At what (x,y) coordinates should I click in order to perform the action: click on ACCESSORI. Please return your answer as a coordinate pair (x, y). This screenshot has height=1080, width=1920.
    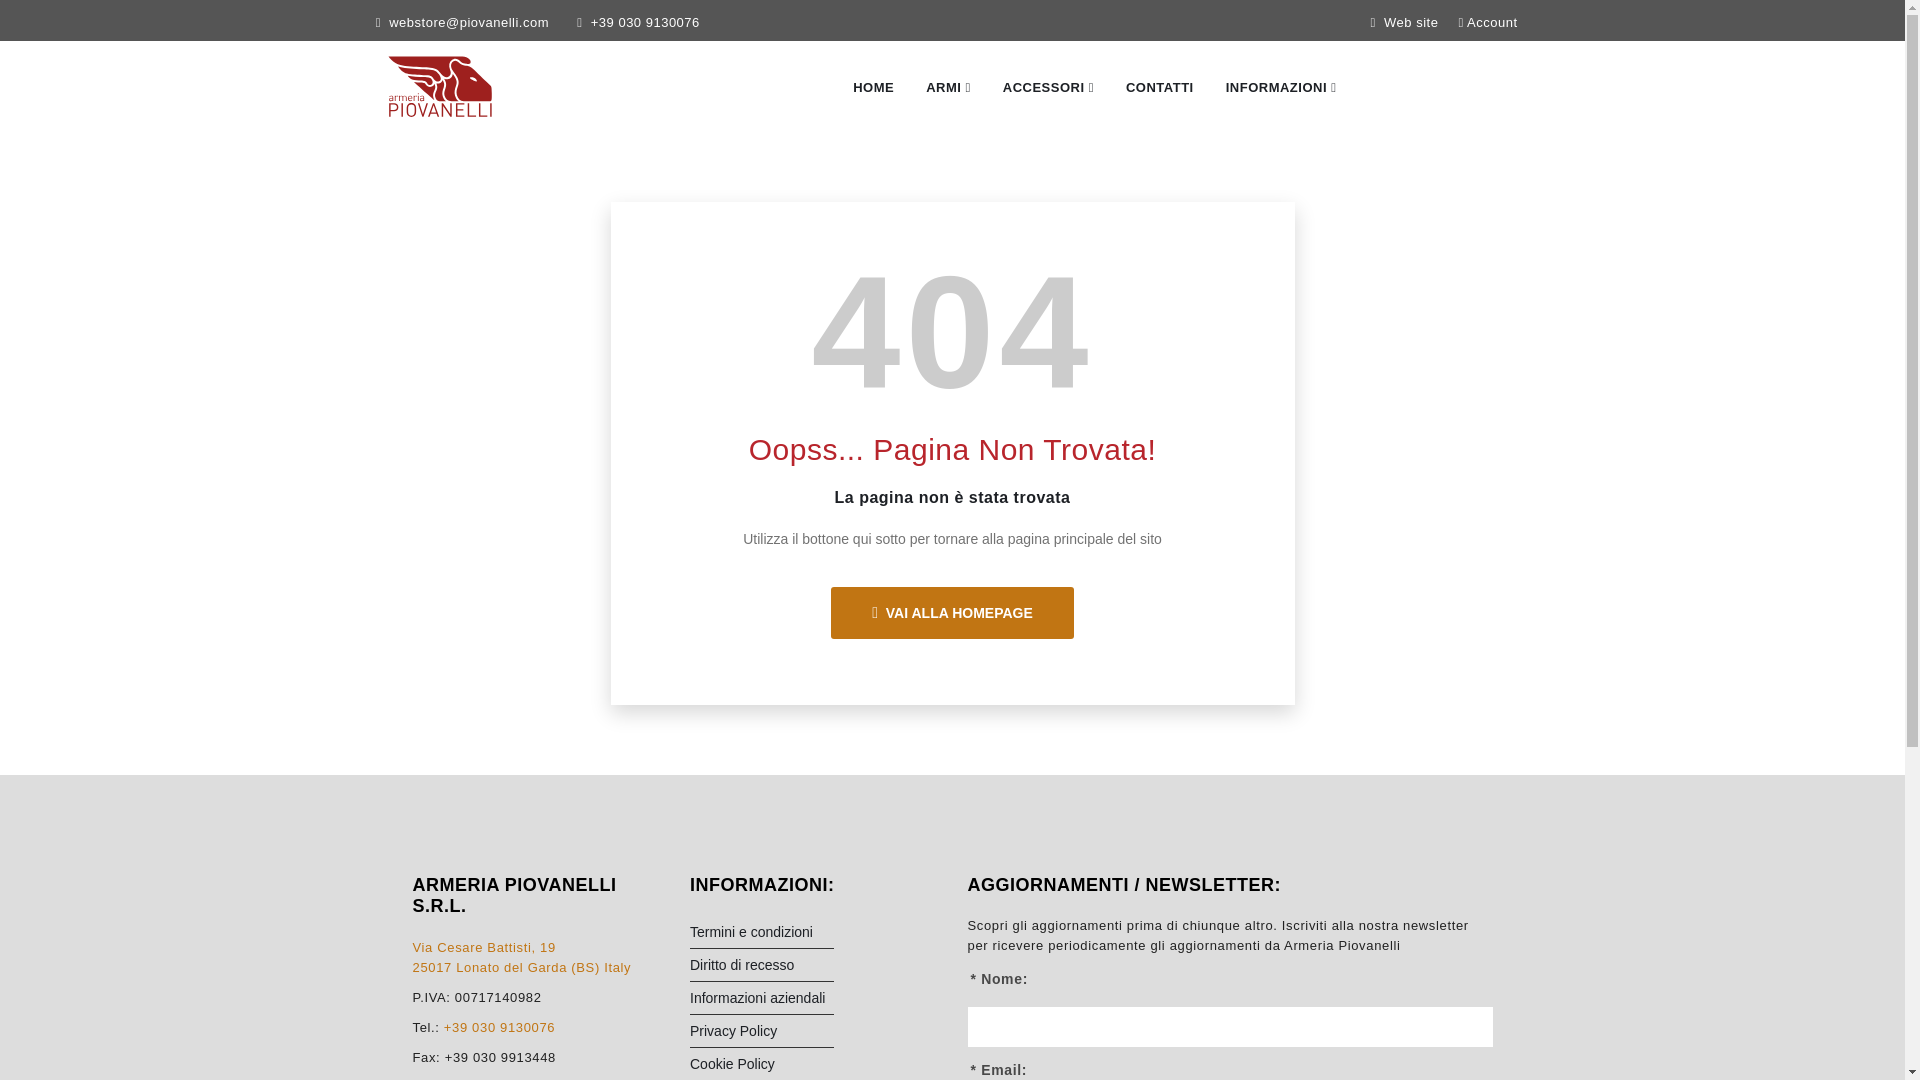
    Looking at the image, I should click on (1048, 88).